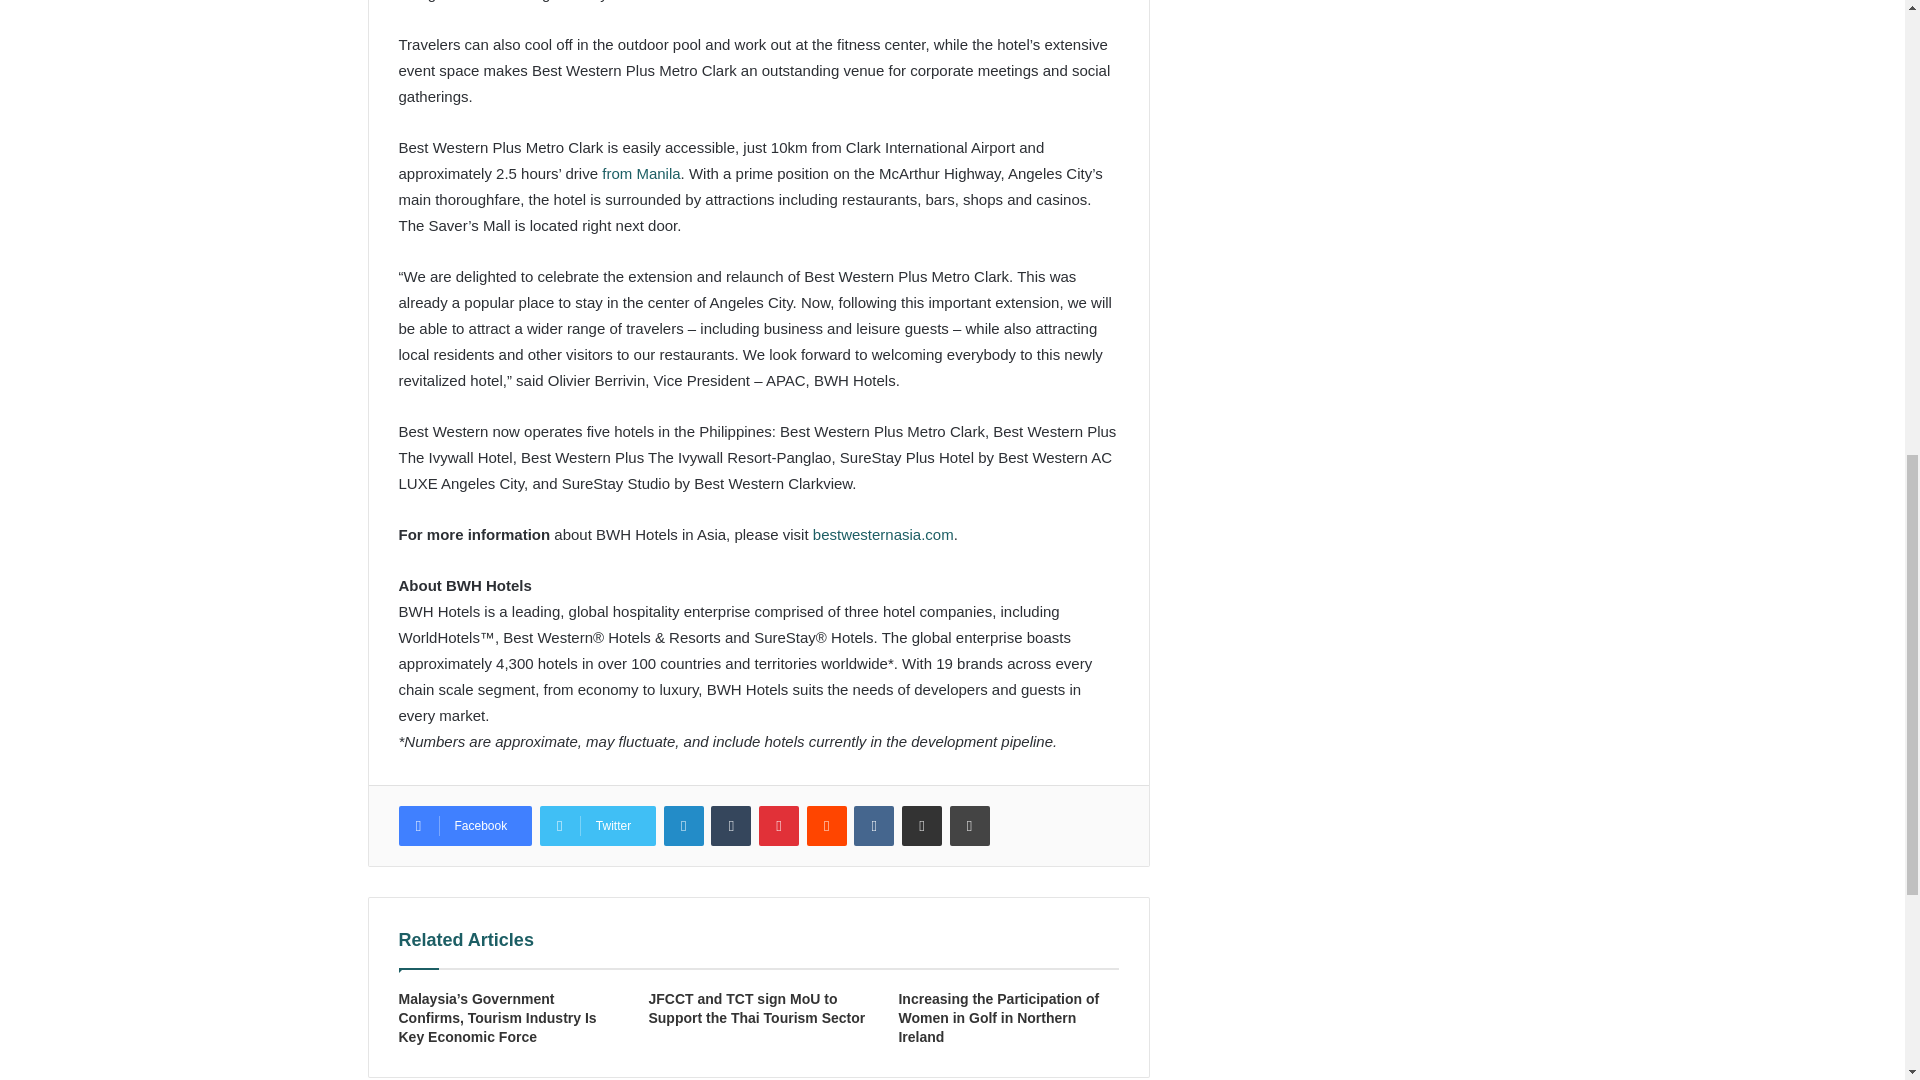 This screenshot has height=1080, width=1920. What do you see at coordinates (970, 825) in the screenshot?
I see `Print` at bounding box center [970, 825].